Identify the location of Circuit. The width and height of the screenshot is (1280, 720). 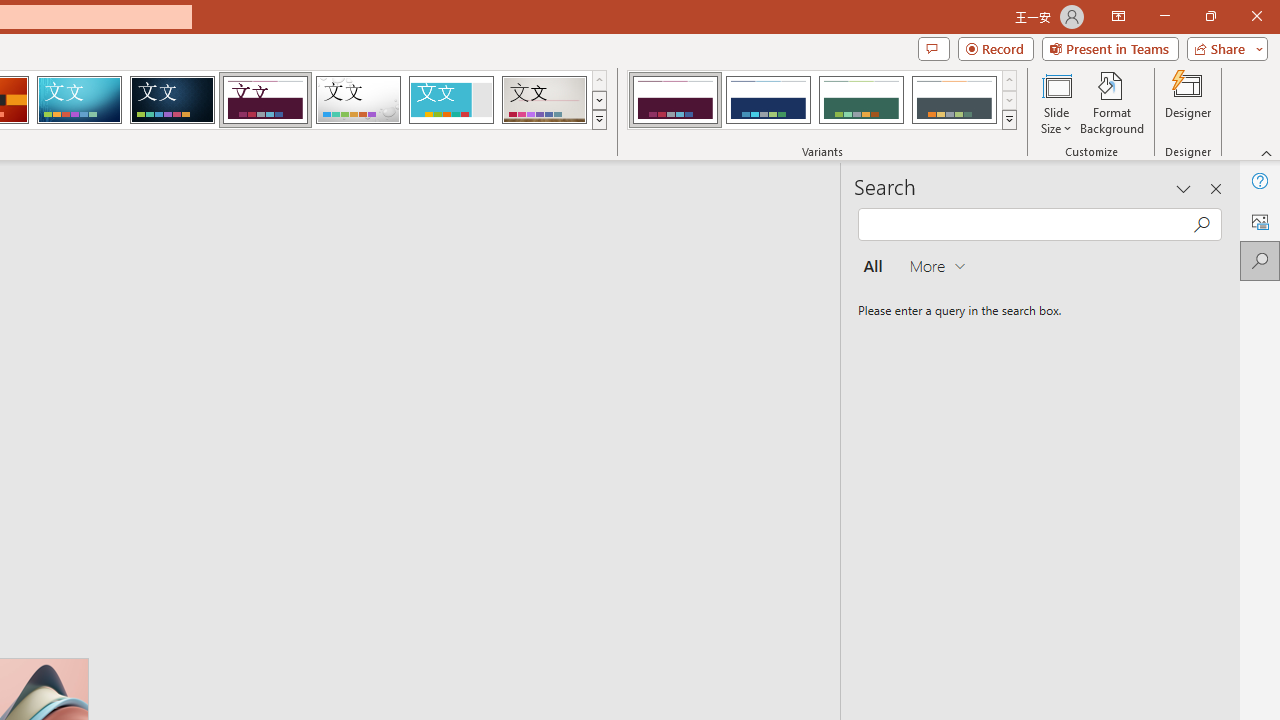
(79, 100).